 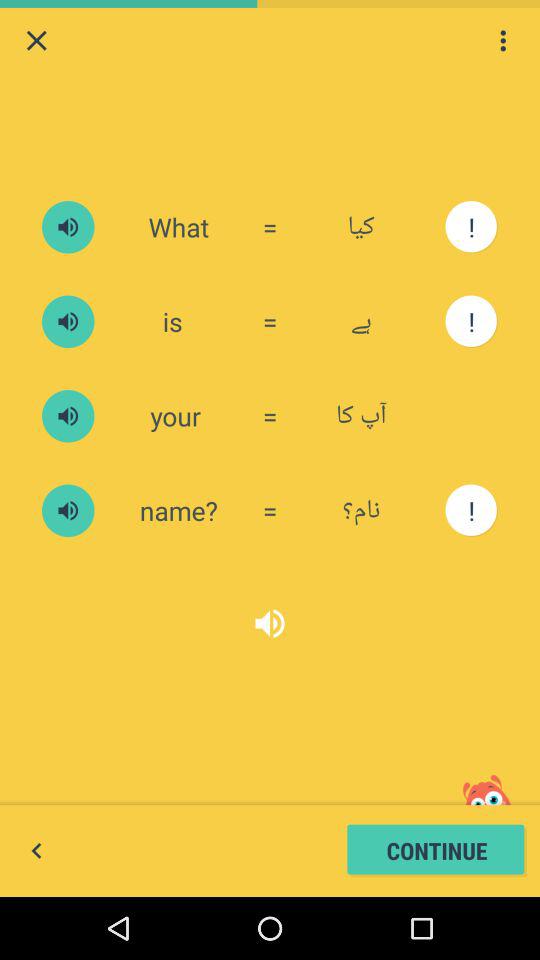 What do you see at coordinates (36, 40) in the screenshot?
I see `click here to close this page` at bounding box center [36, 40].